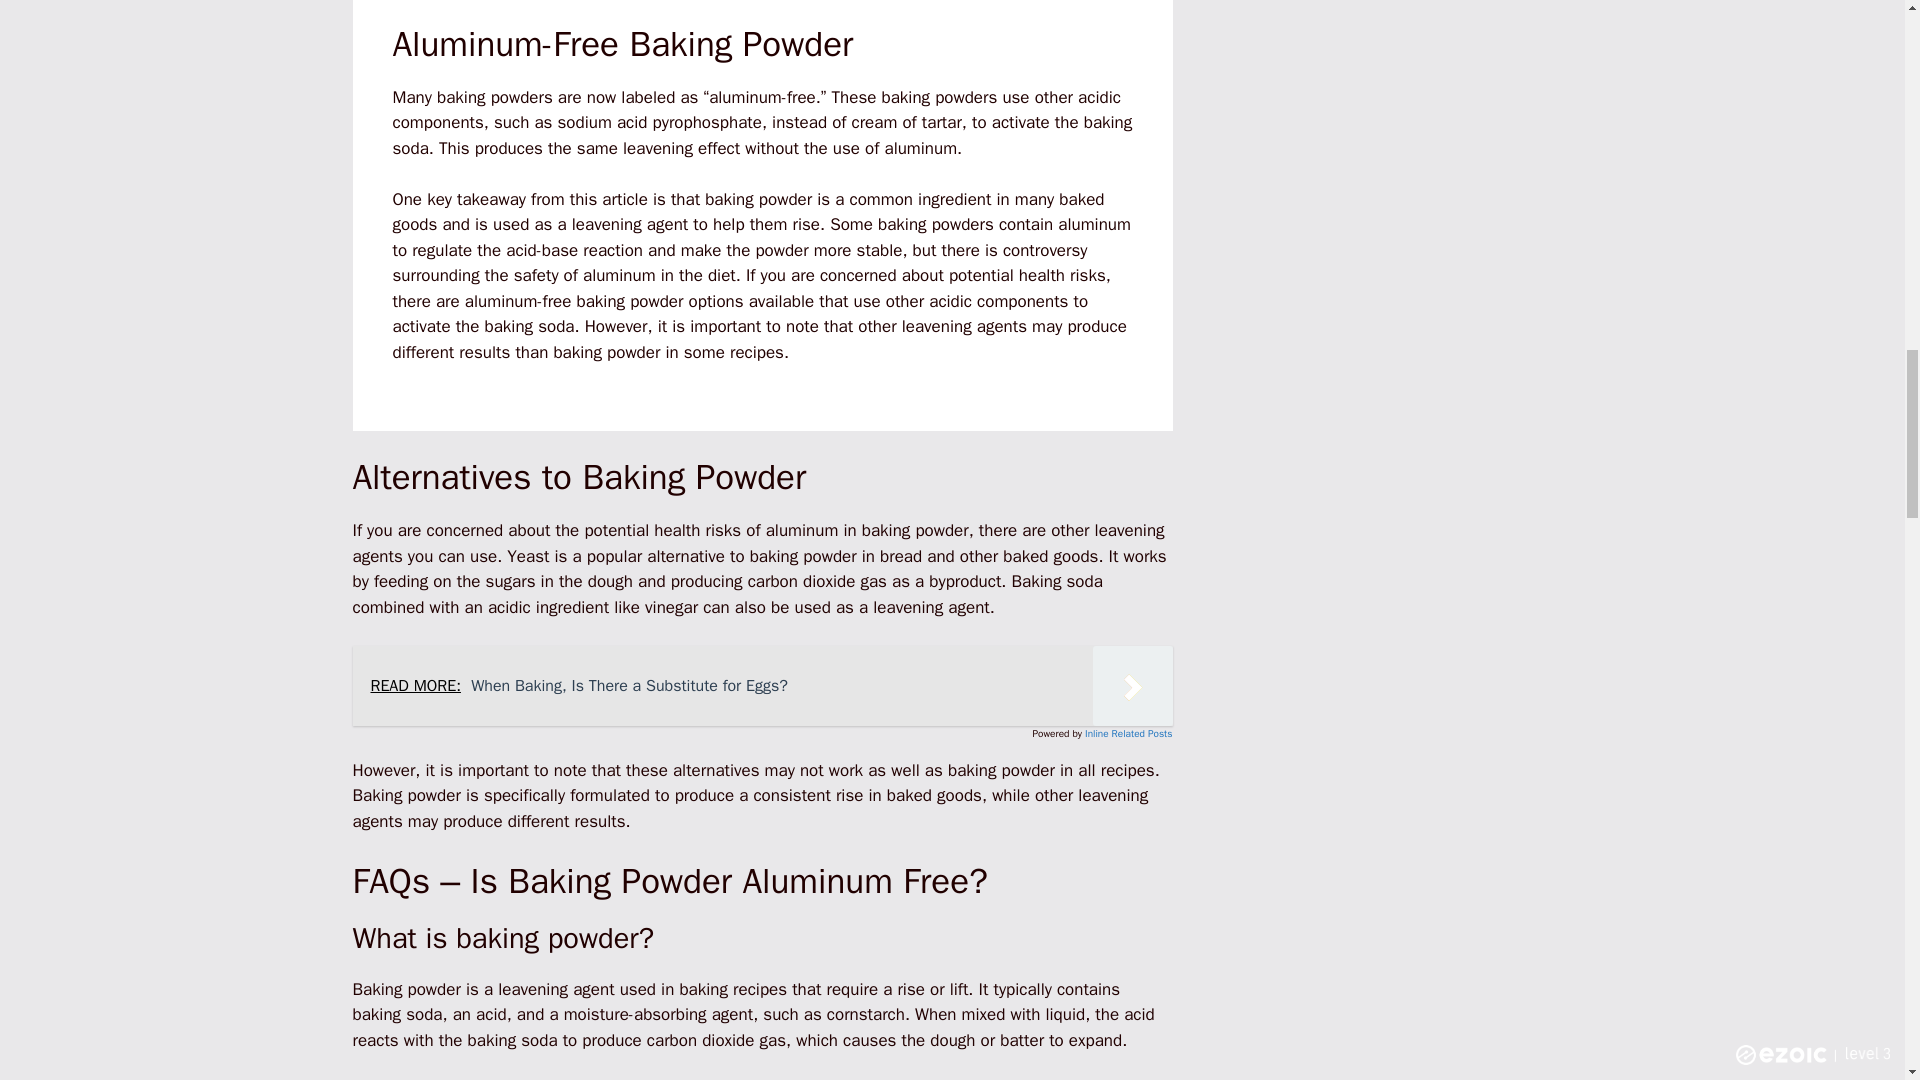 This screenshot has height=1080, width=1920. Describe the element at coordinates (1128, 732) in the screenshot. I see `Inline Related Posts` at that location.